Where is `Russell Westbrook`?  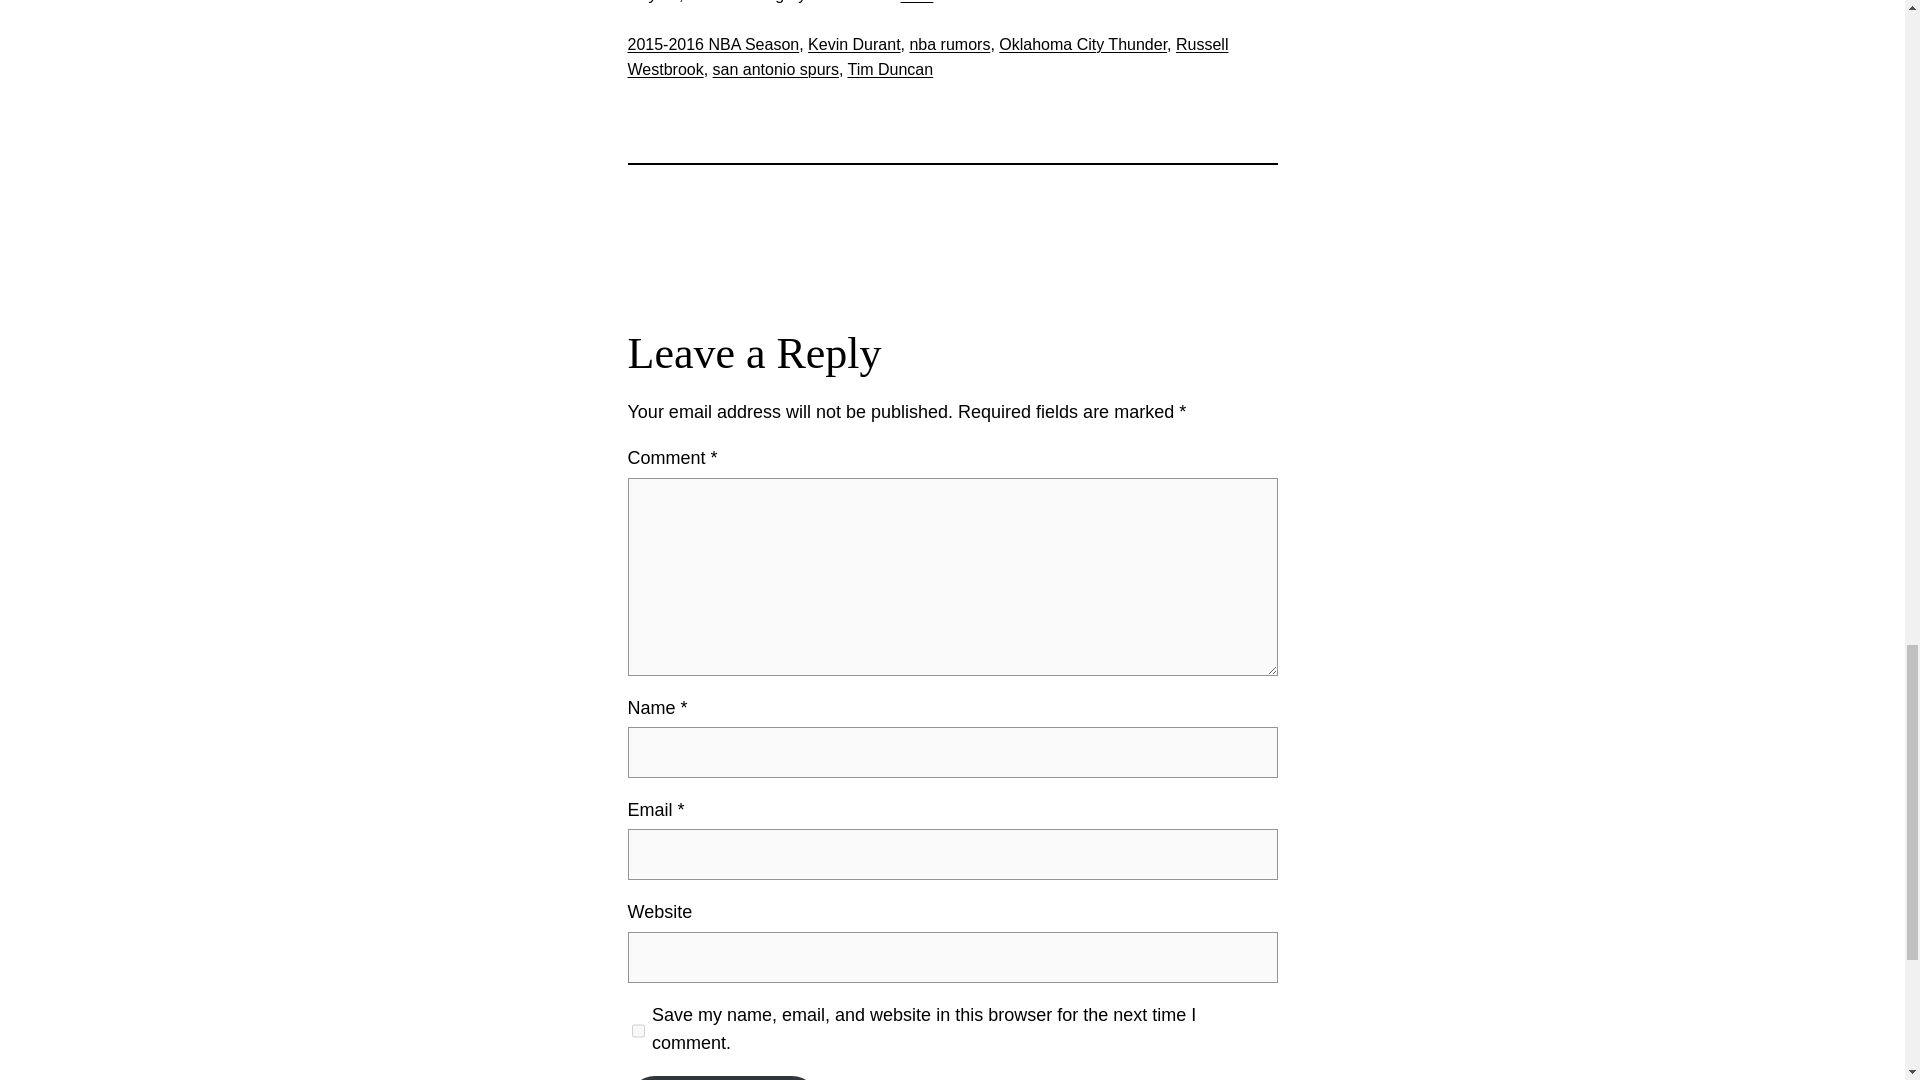 Russell Westbrook is located at coordinates (928, 56).